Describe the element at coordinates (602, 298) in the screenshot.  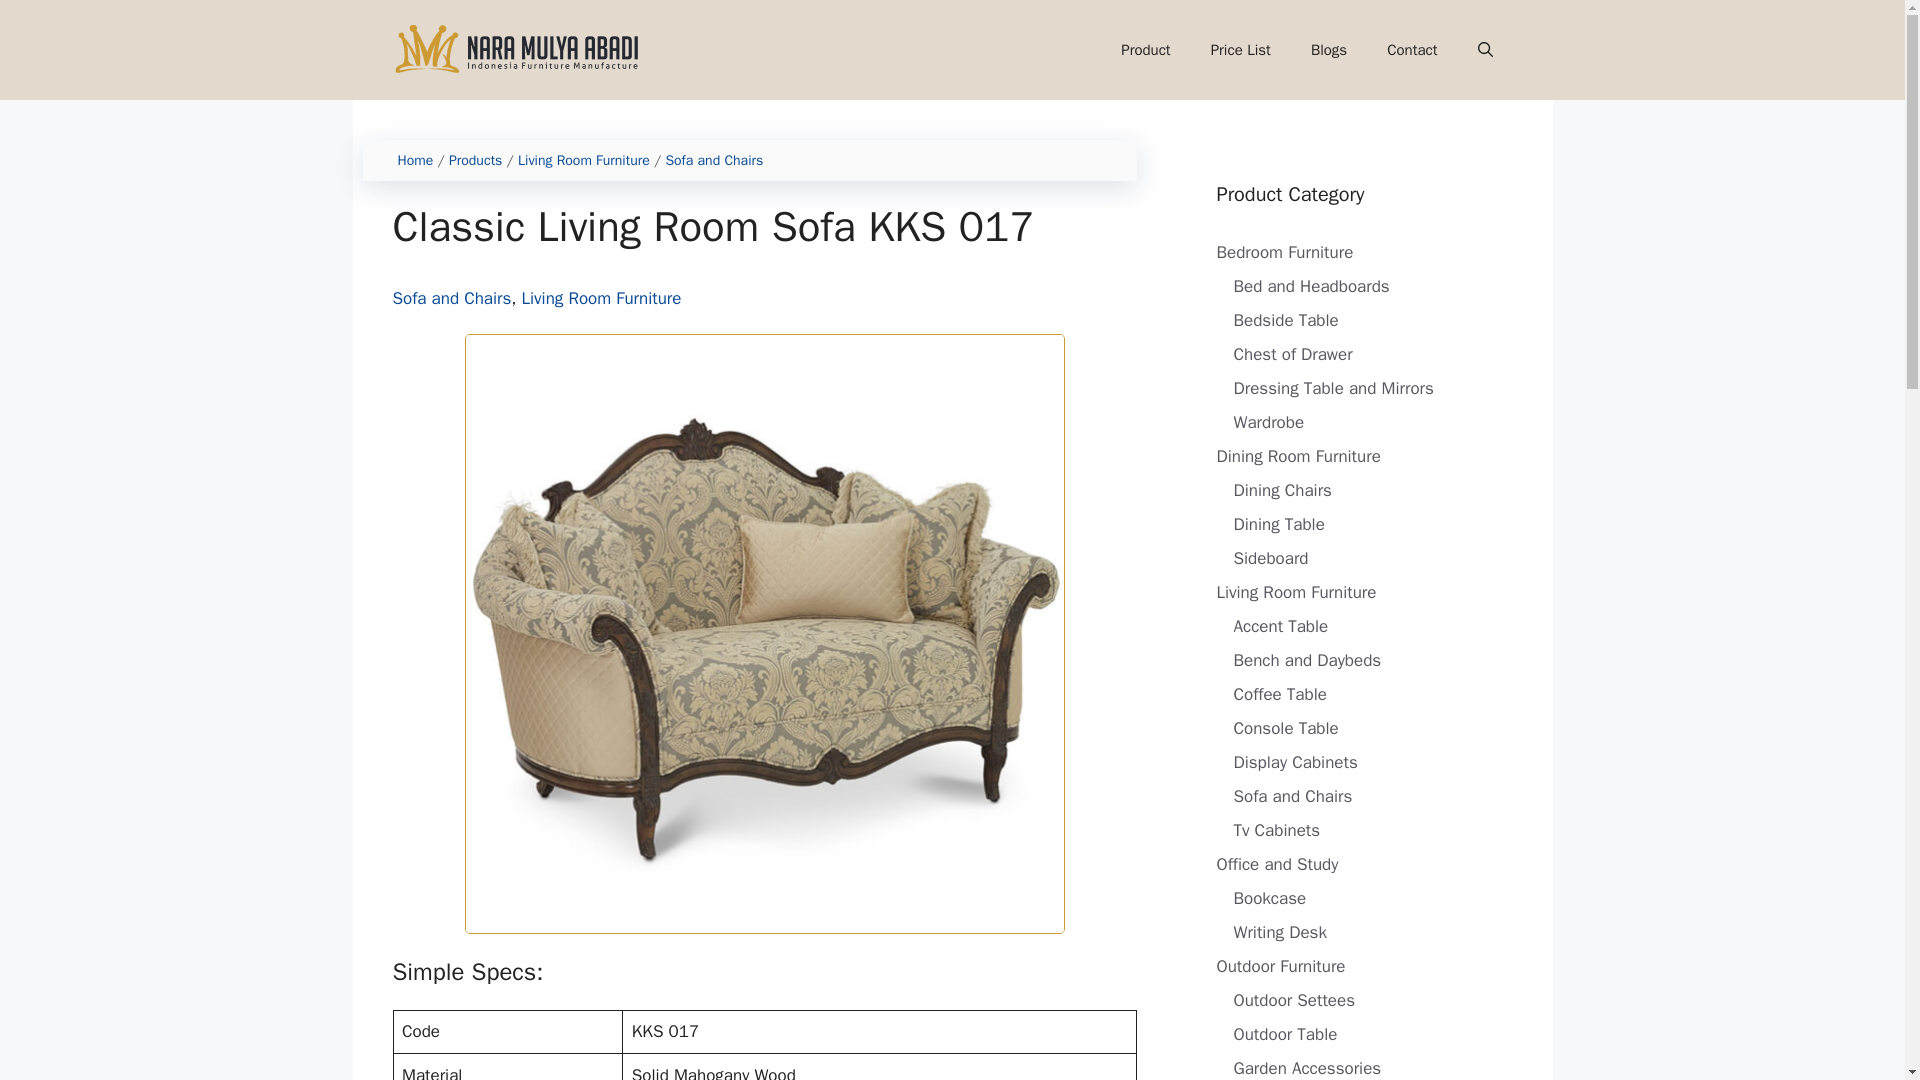
I see `Living Room Furniture` at that location.